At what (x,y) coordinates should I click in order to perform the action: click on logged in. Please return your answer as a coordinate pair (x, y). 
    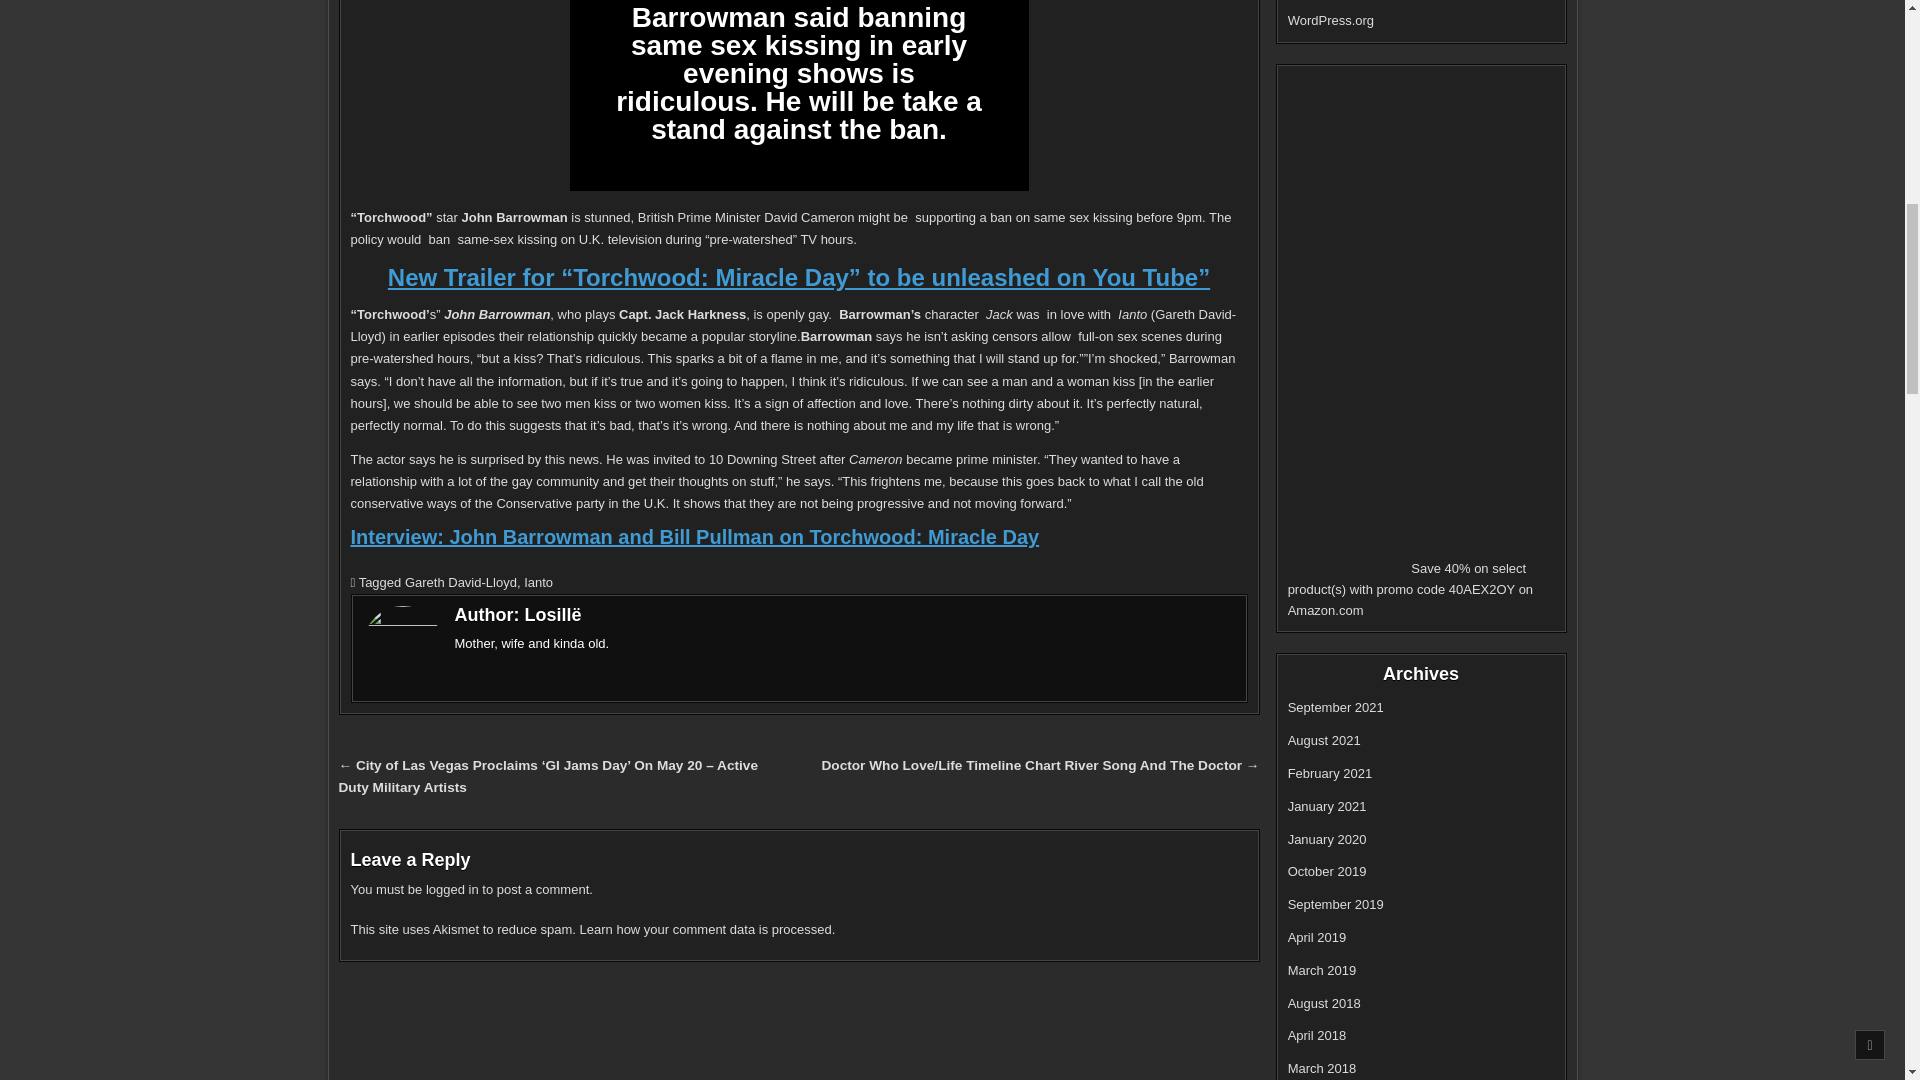
    Looking at the image, I should click on (452, 890).